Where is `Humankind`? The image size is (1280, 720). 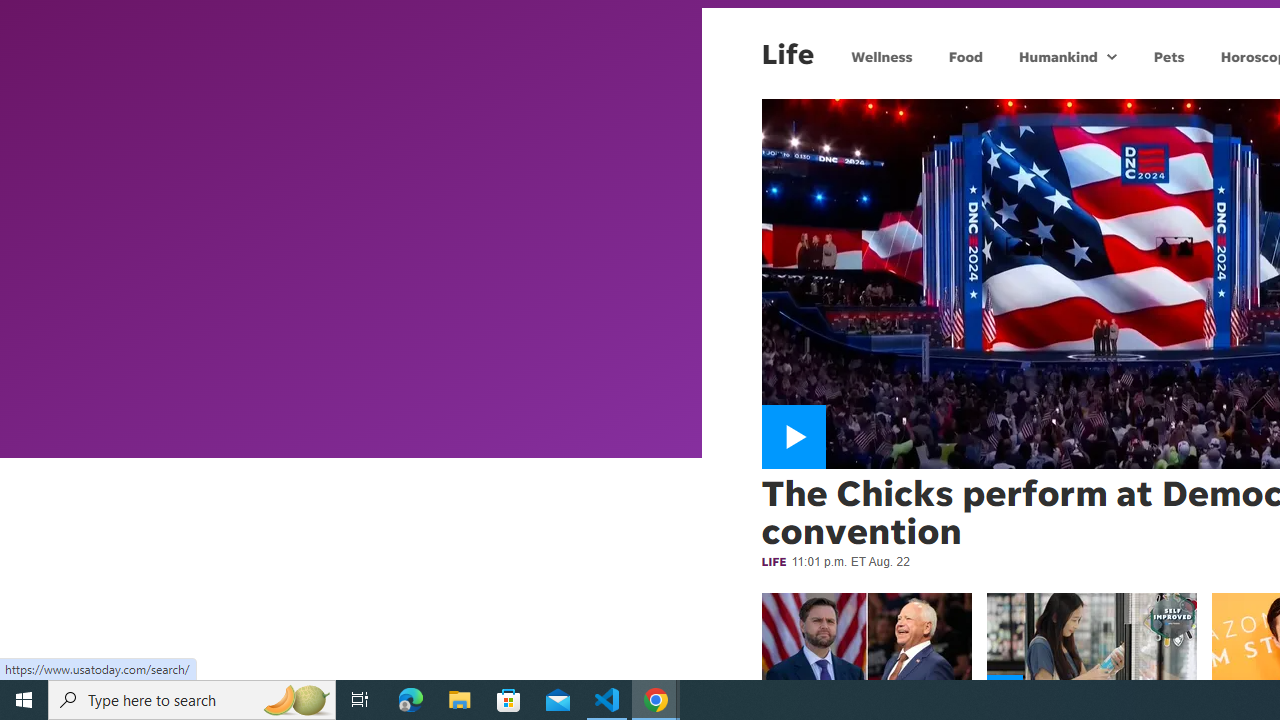 Humankind is located at coordinates (1056, 56).